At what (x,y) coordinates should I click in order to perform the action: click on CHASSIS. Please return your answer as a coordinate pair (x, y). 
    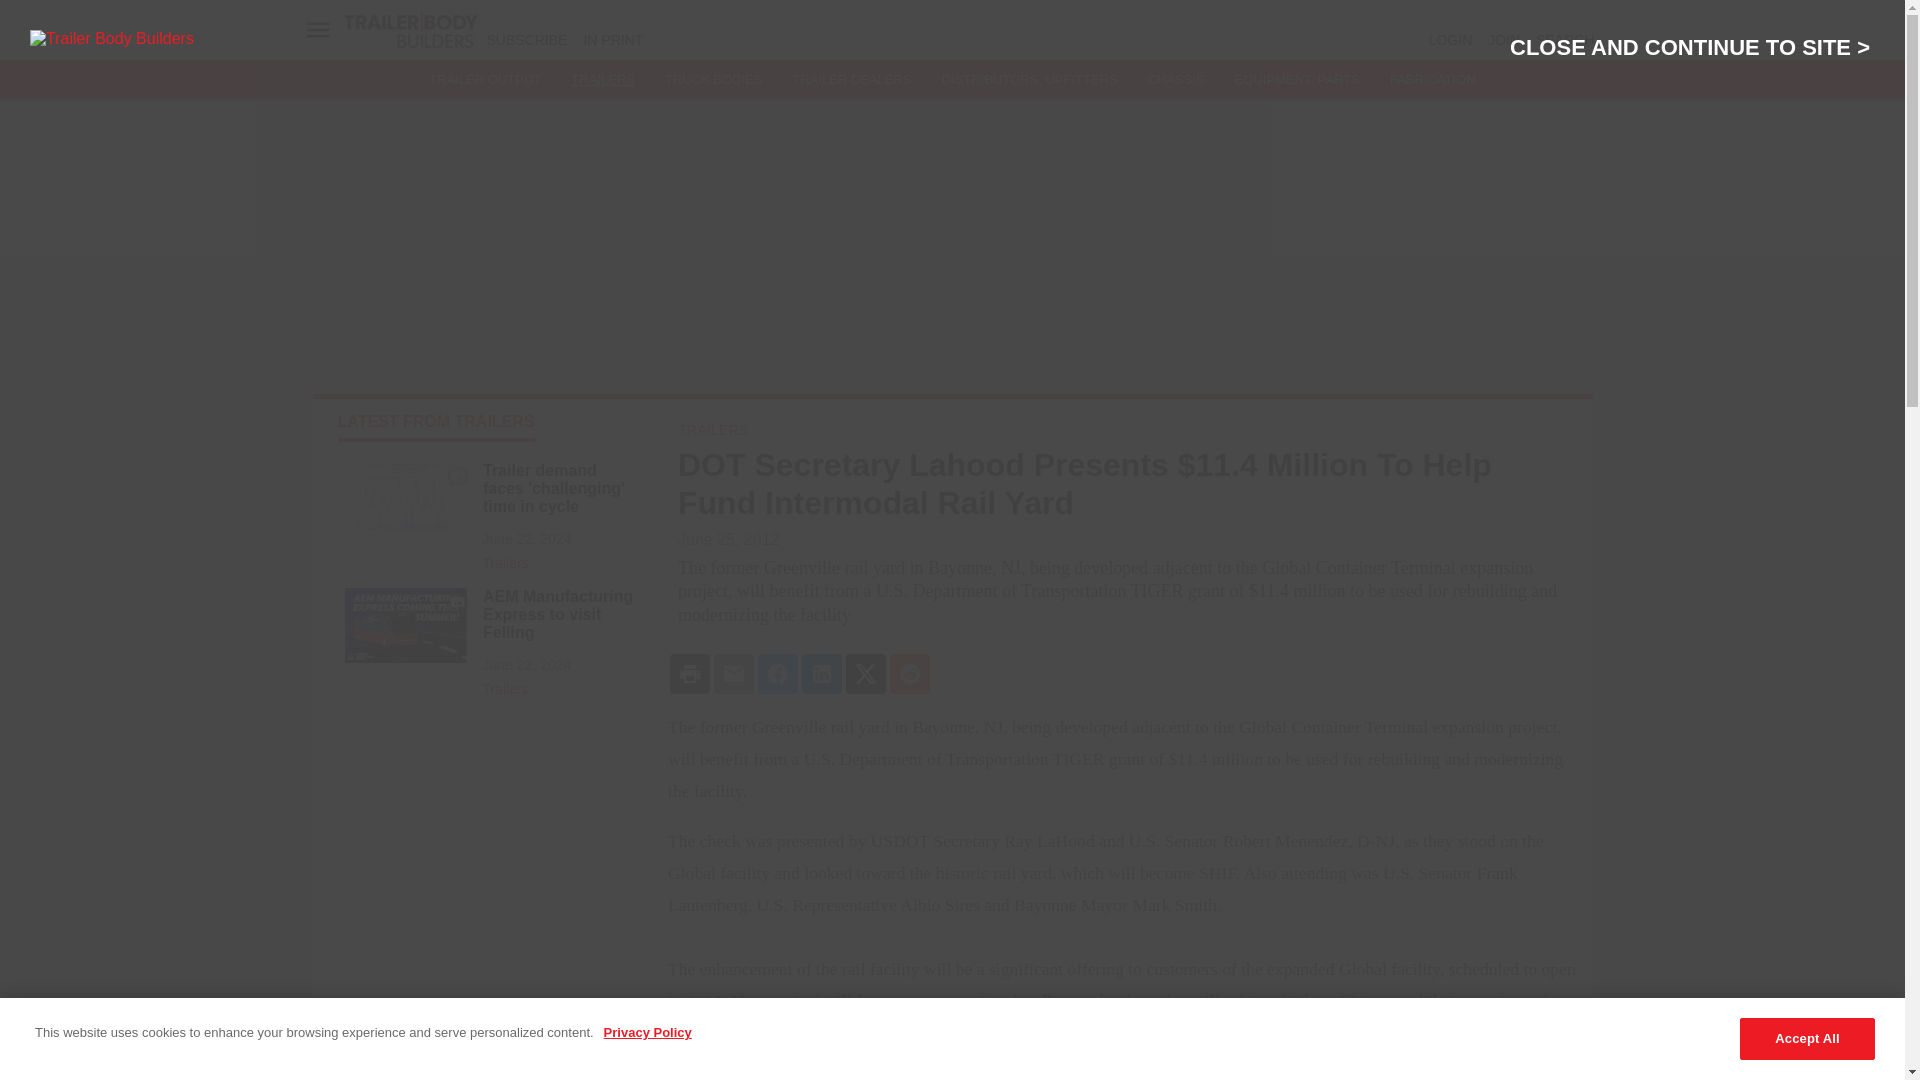
    Looking at the image, I should click on (1176, 80).